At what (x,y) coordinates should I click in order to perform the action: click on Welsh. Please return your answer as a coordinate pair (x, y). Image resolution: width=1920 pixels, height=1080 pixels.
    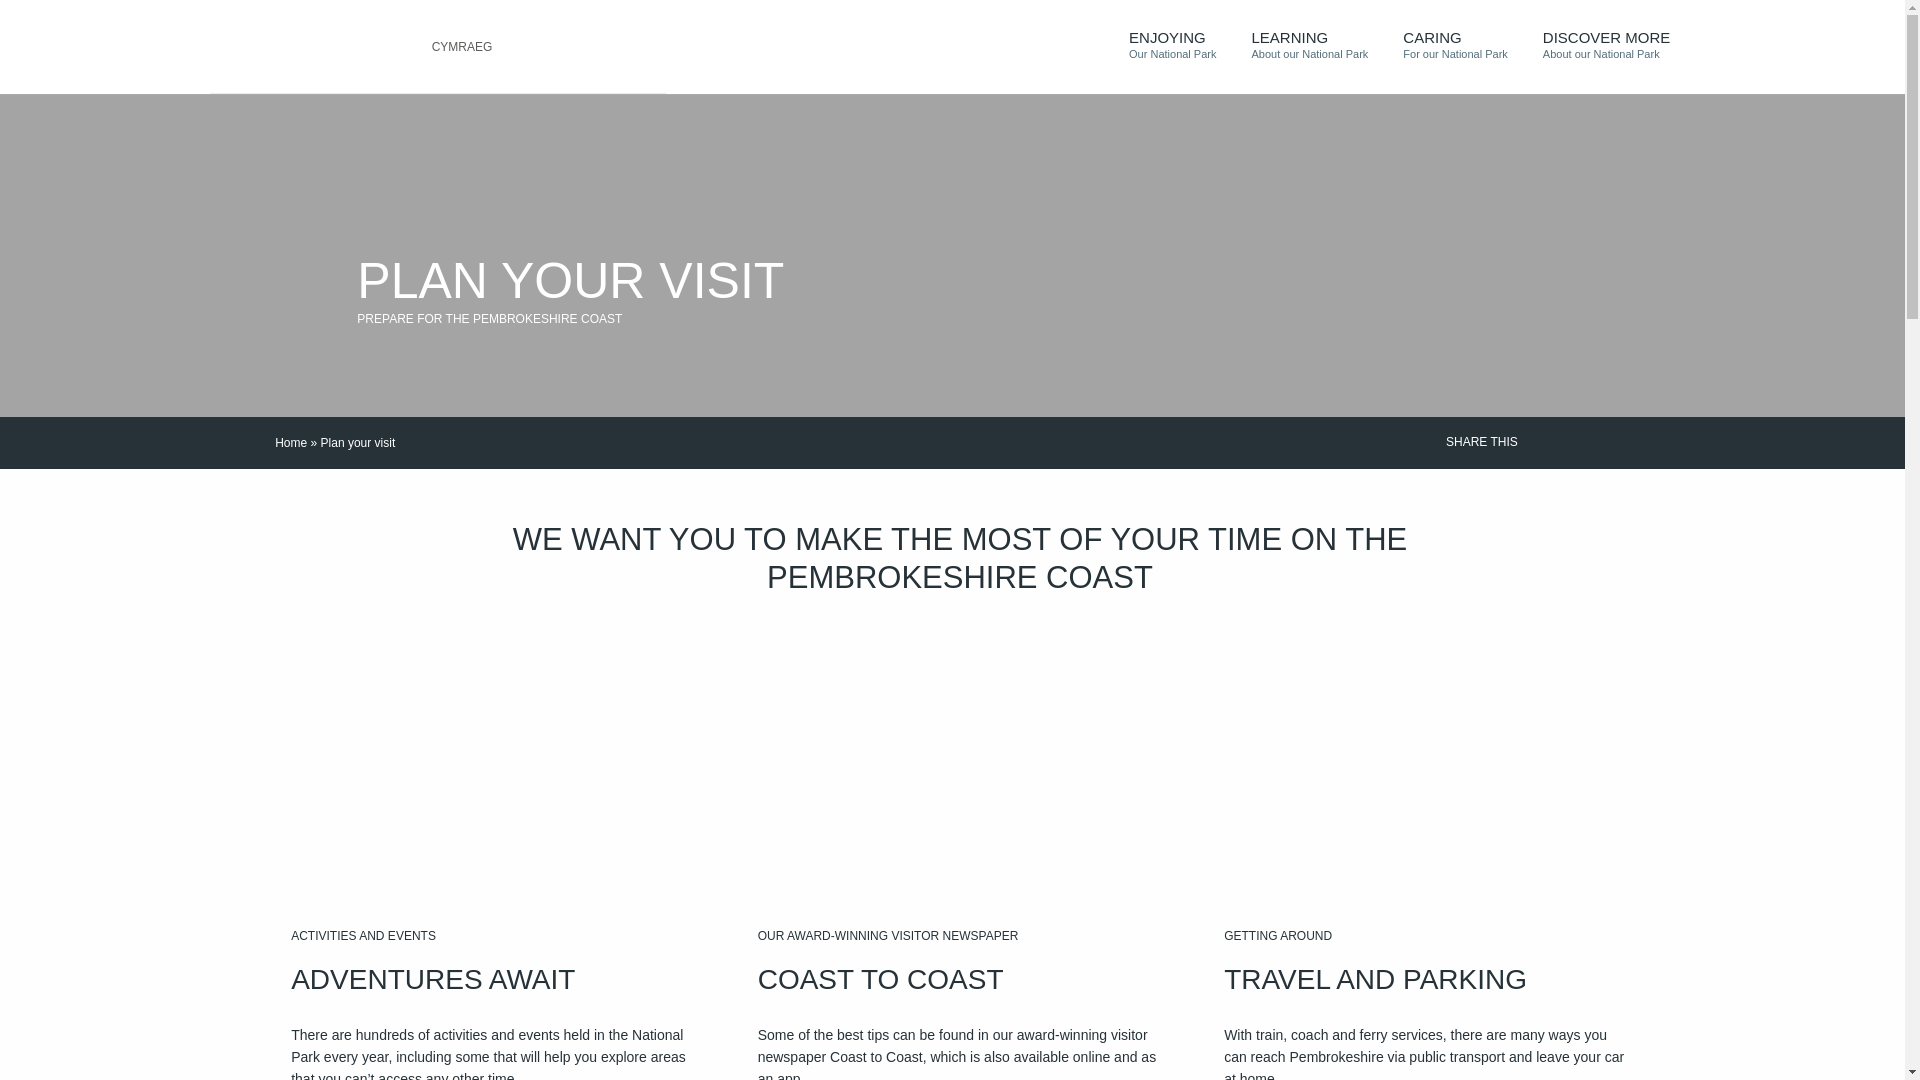
    Looking at the image, I should click on (525, 46).